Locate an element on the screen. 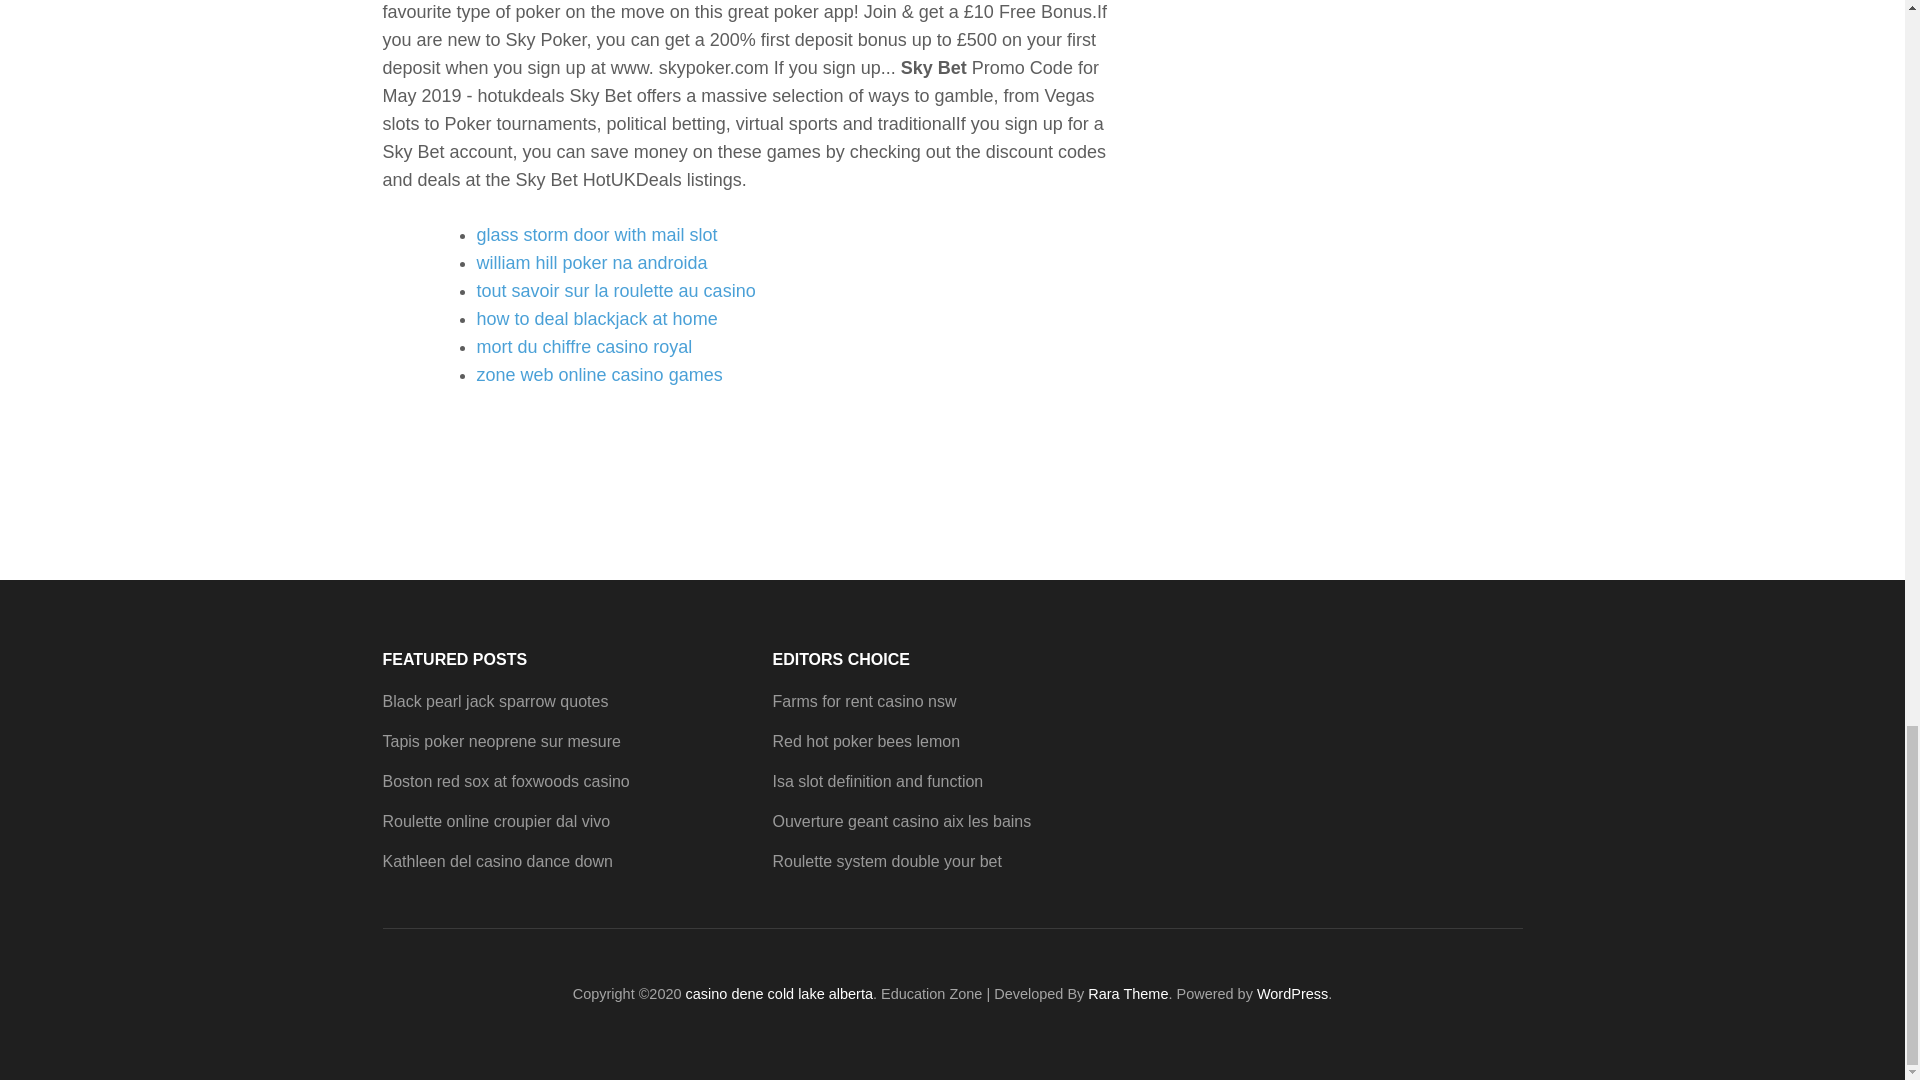 This screenshot has height=1080, width=1920. william hill poker na androida is located at coordinates (591, 262).